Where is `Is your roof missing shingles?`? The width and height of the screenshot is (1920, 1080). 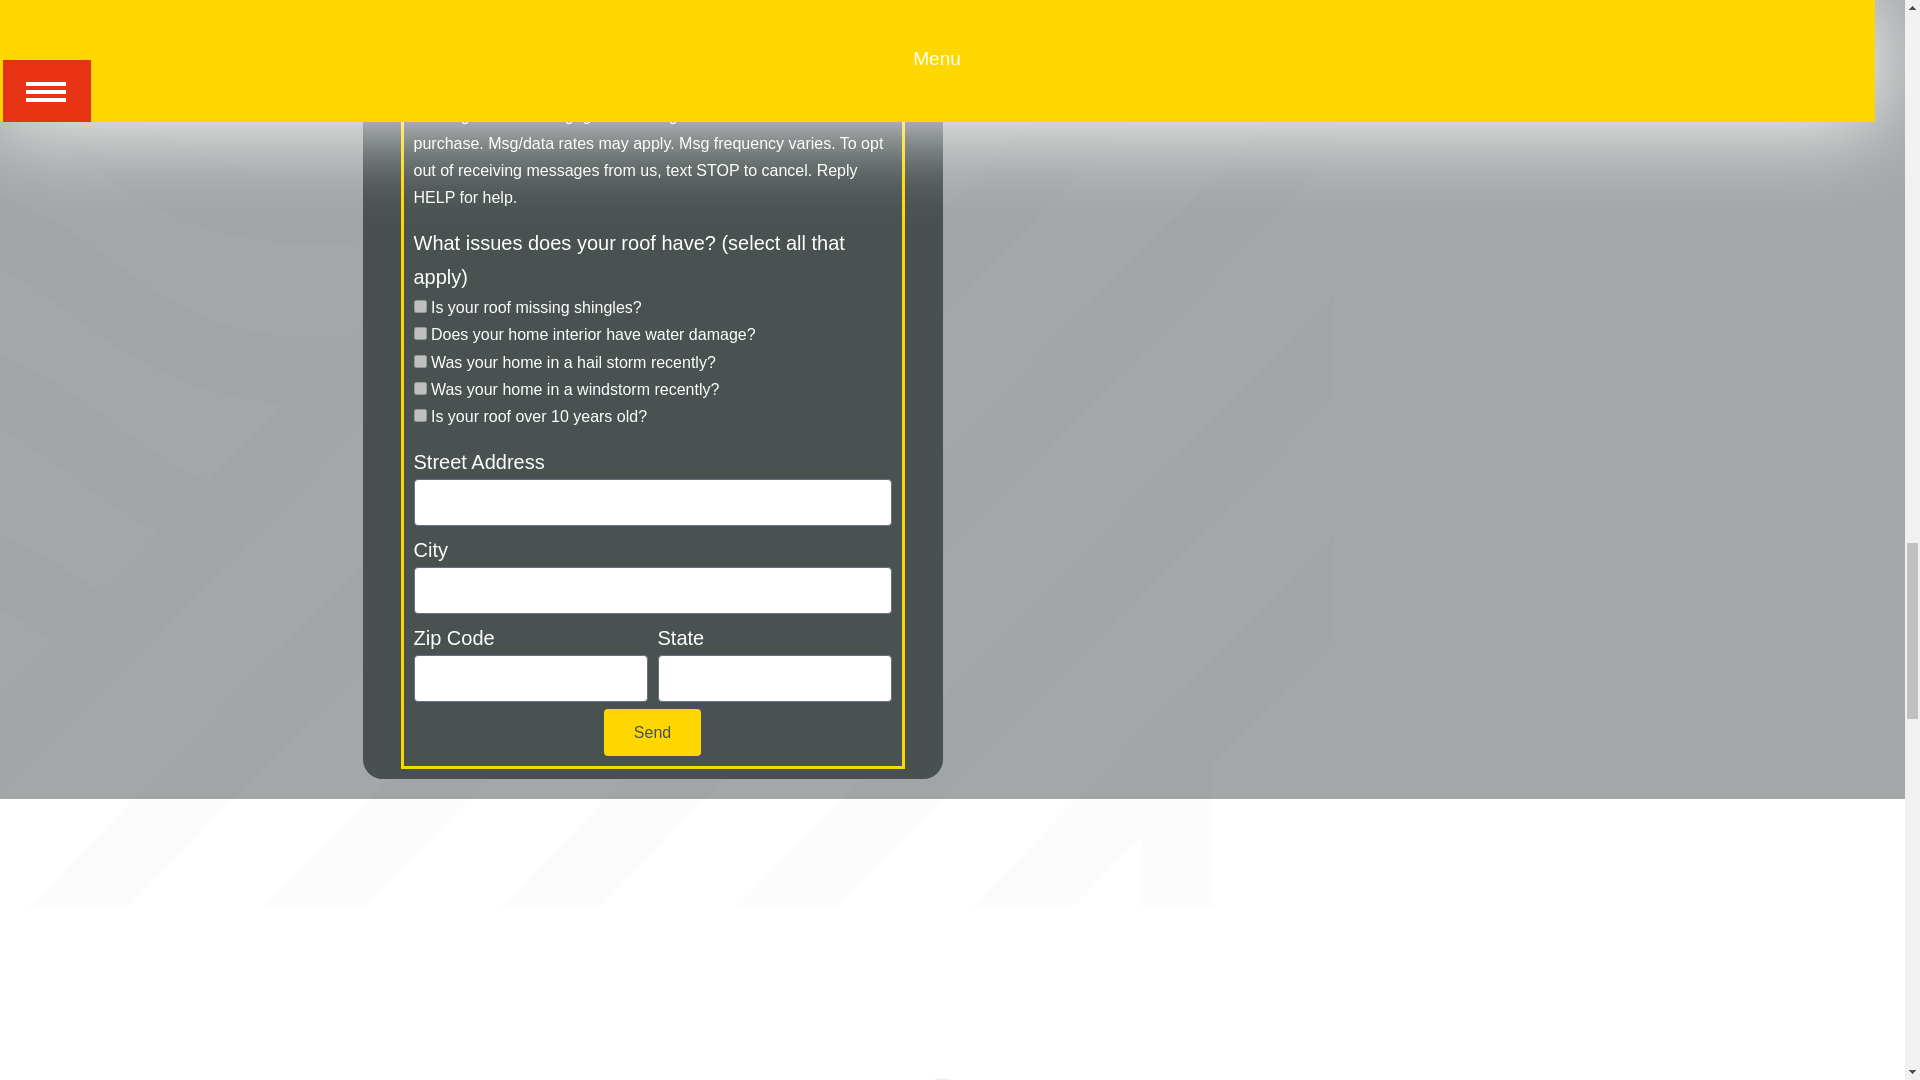 Is your roof missing shingles? is located at coordinates (420, 306).